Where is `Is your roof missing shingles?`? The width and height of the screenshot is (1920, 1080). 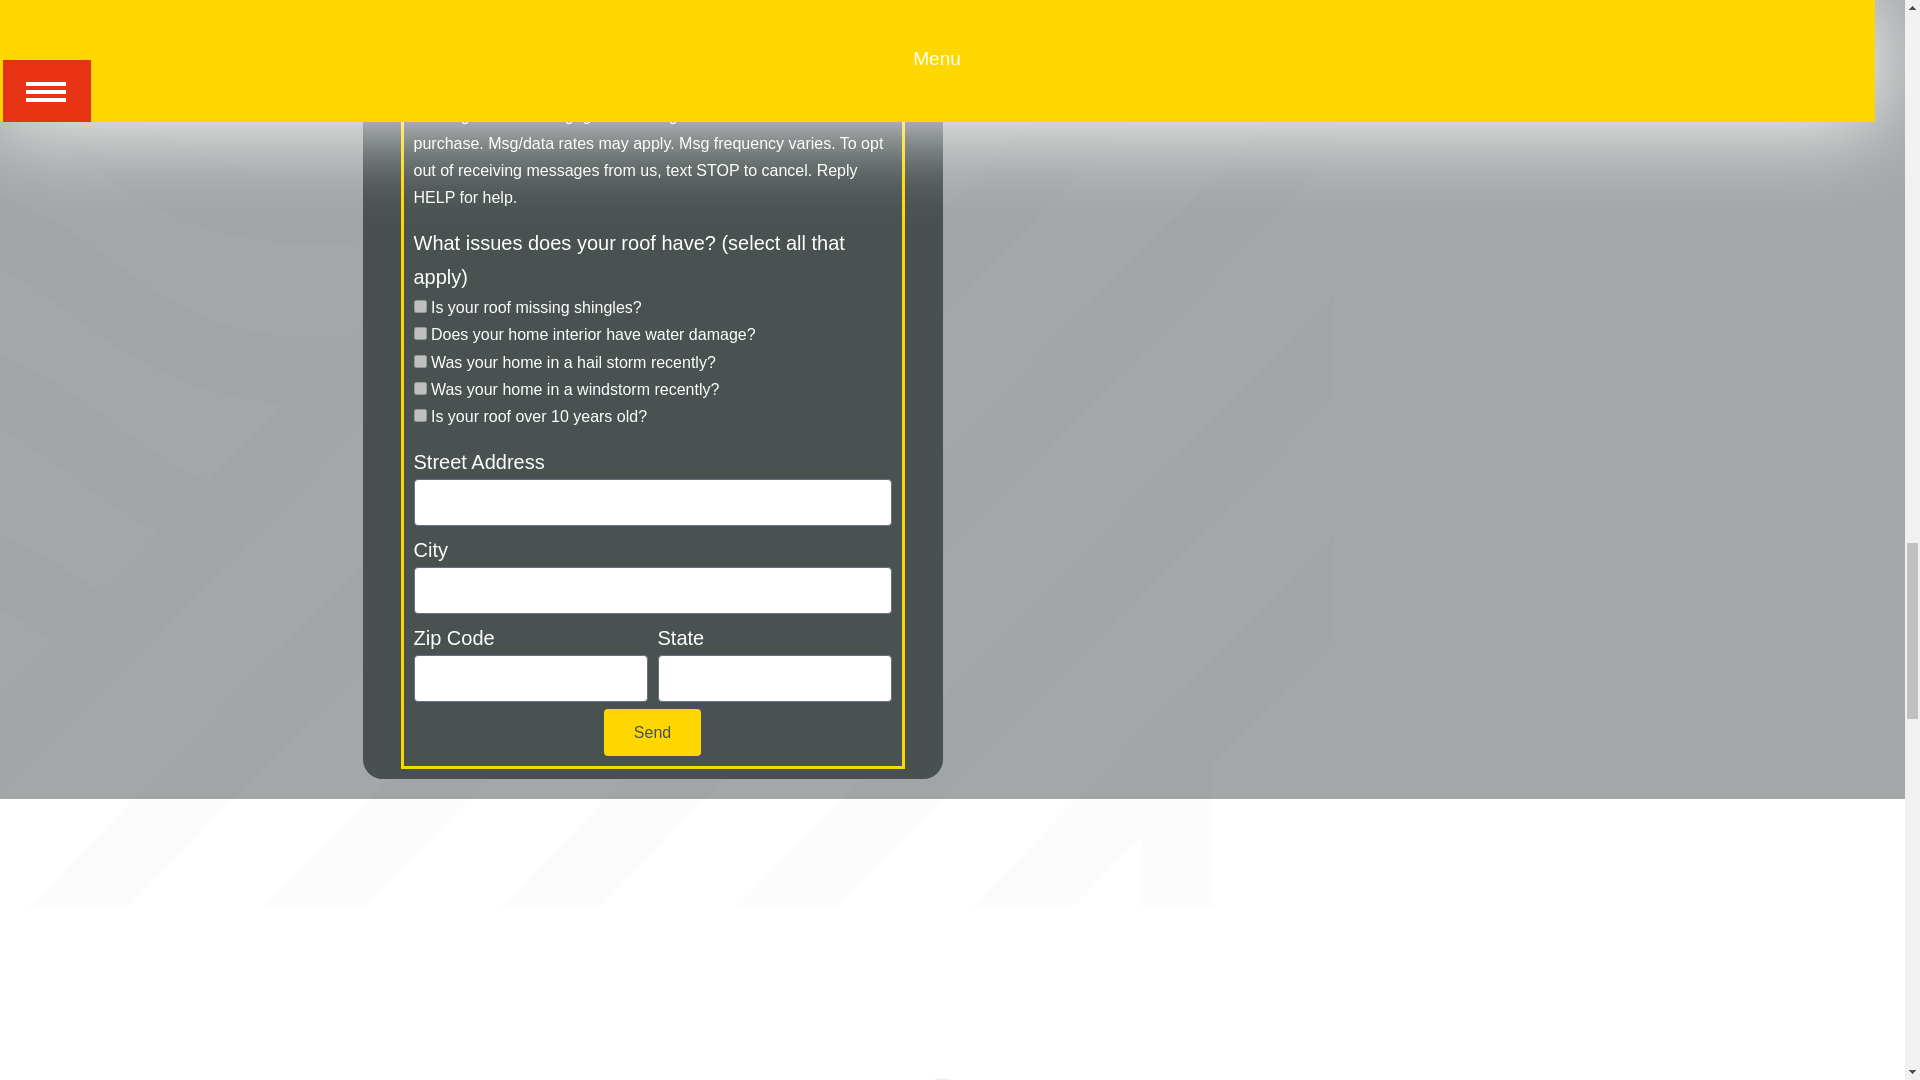 Is your roof missing shingles? is located at coordinates (420, 306).